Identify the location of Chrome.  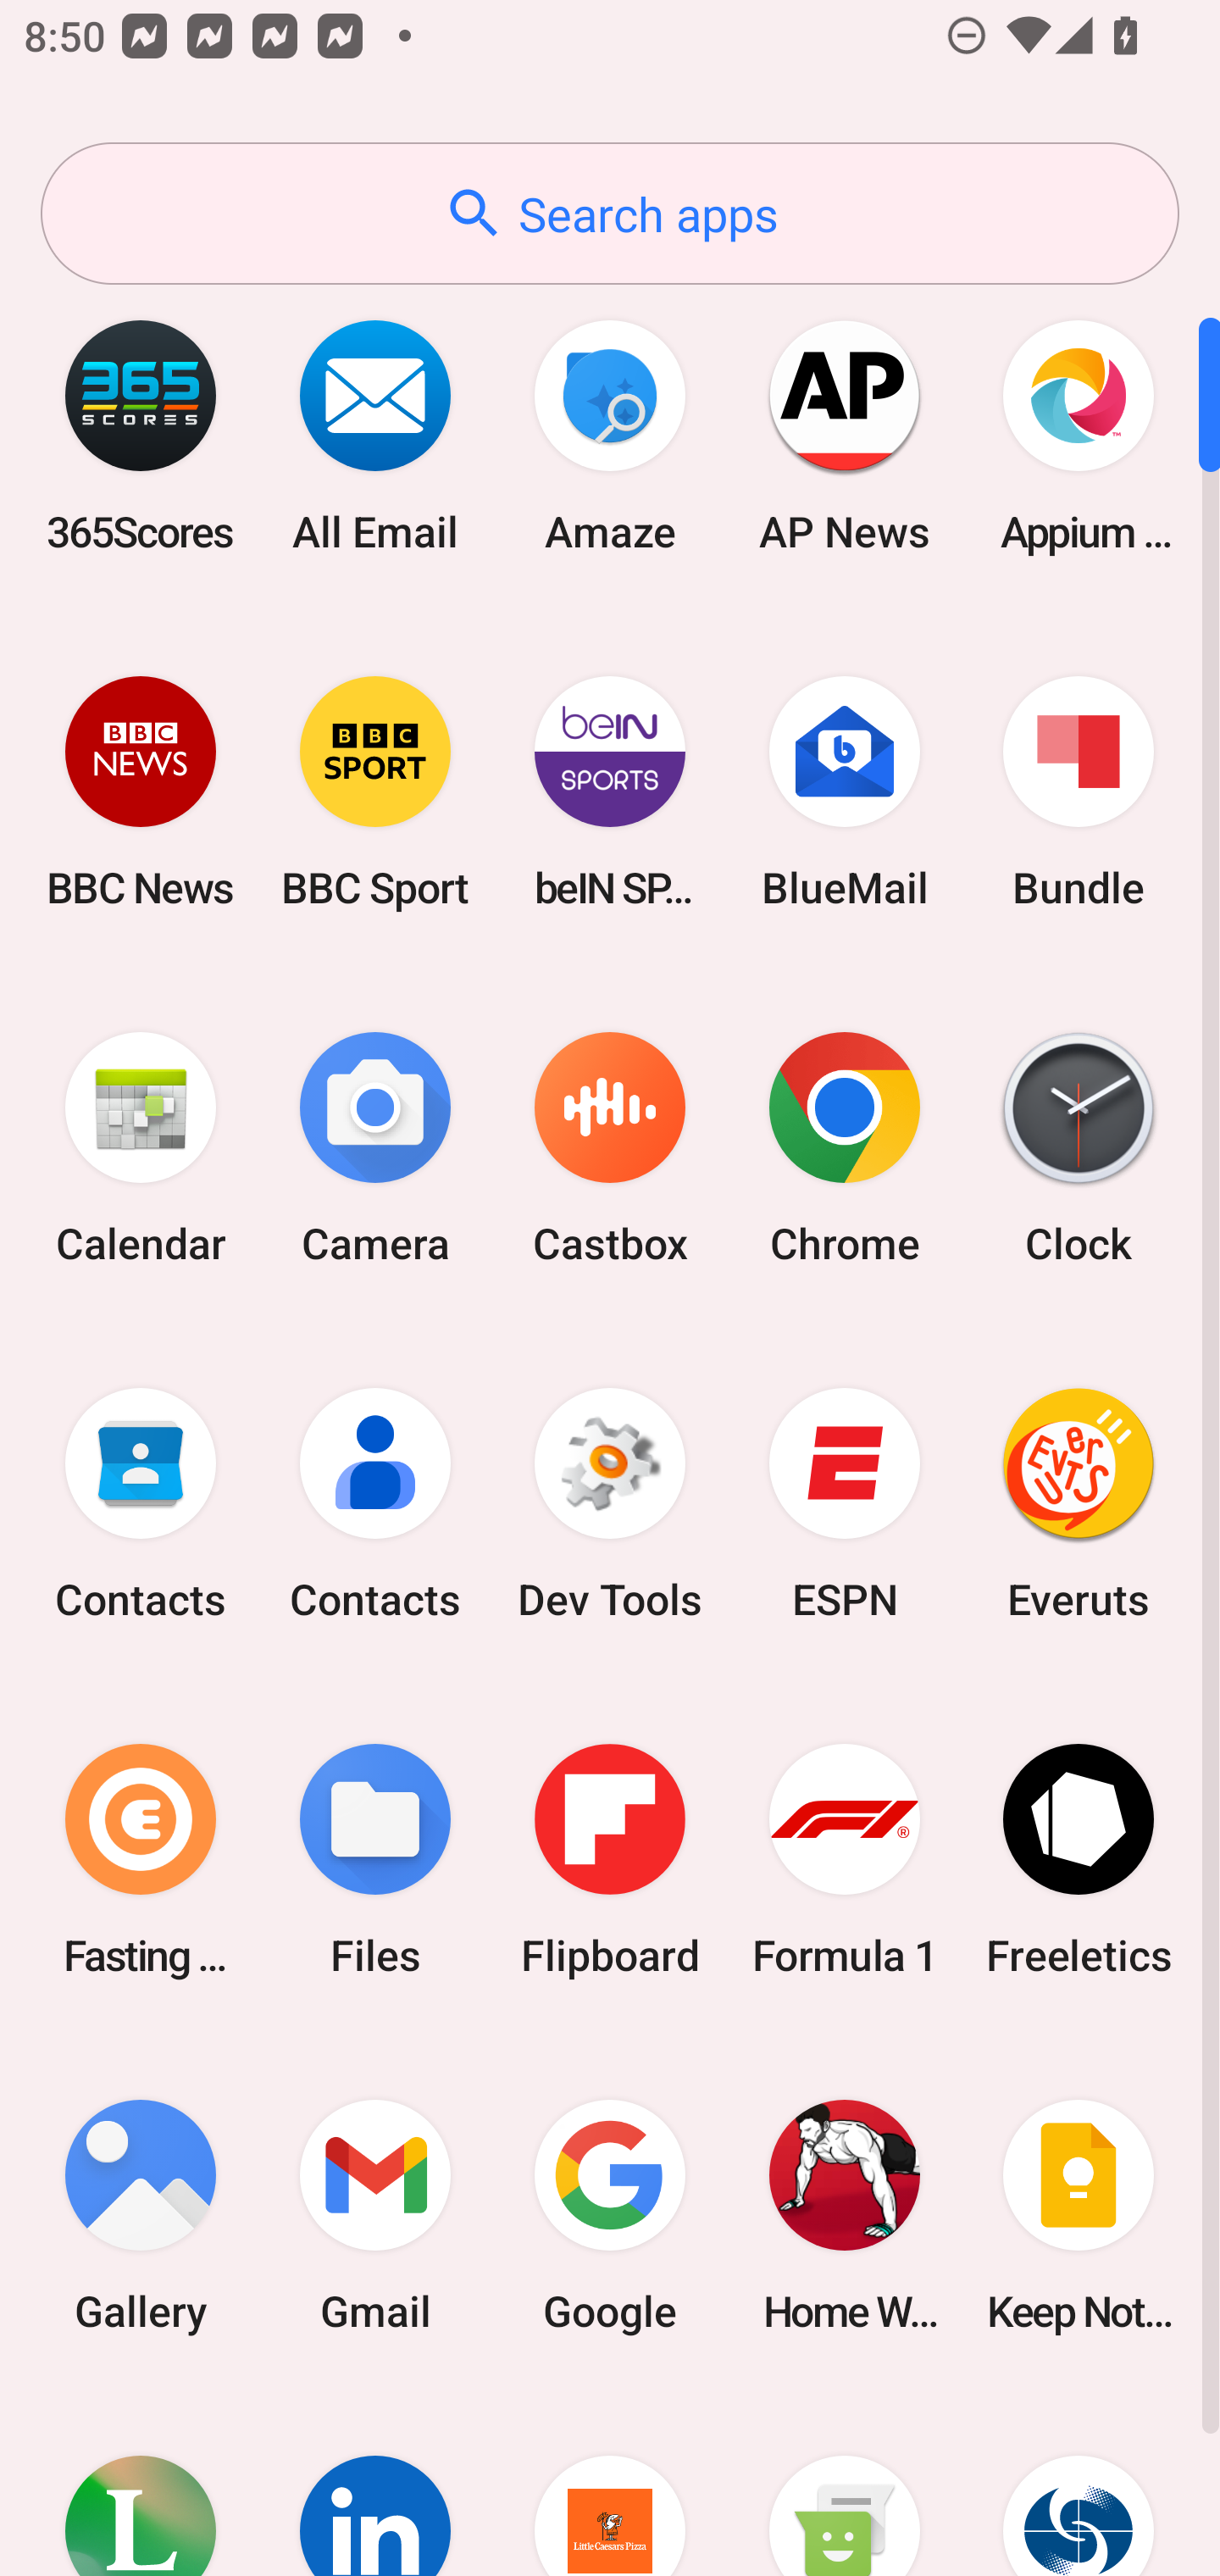
(844, 1149).